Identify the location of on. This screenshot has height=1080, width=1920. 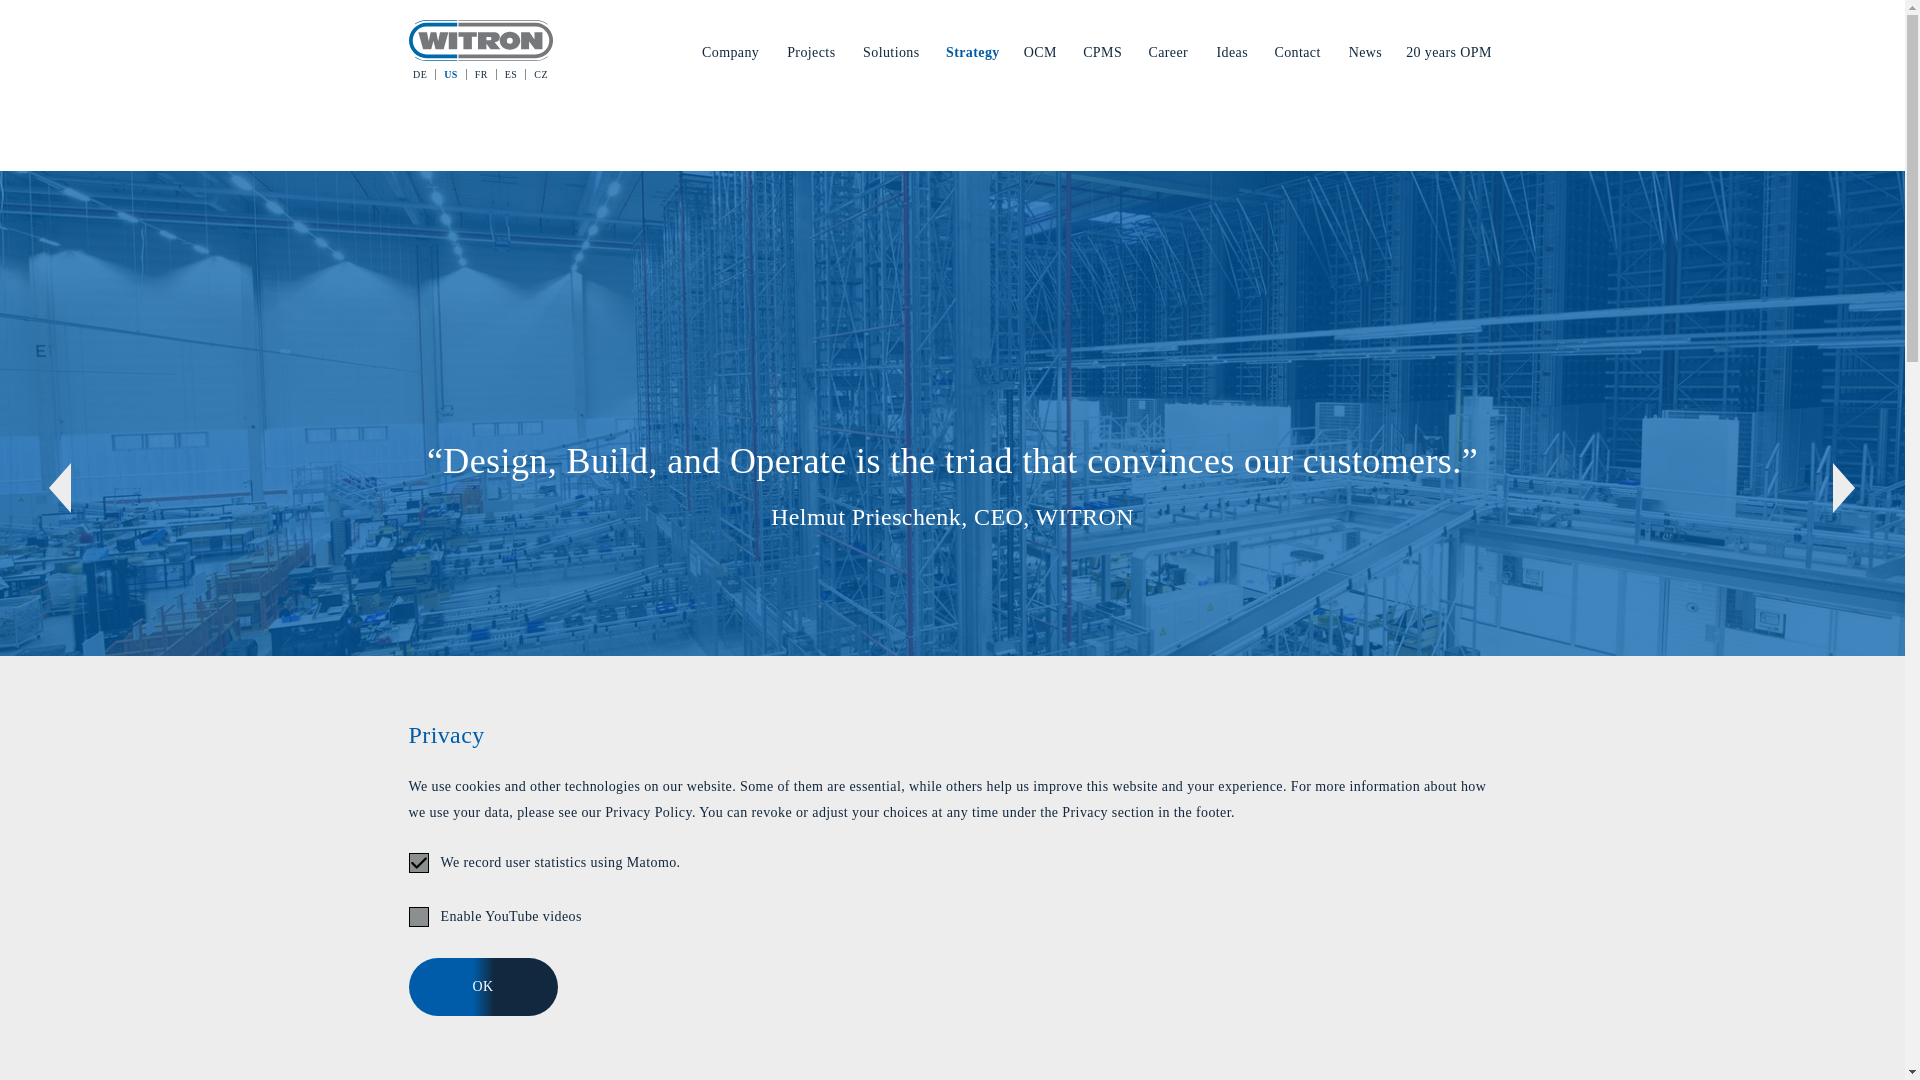
(418, 916).